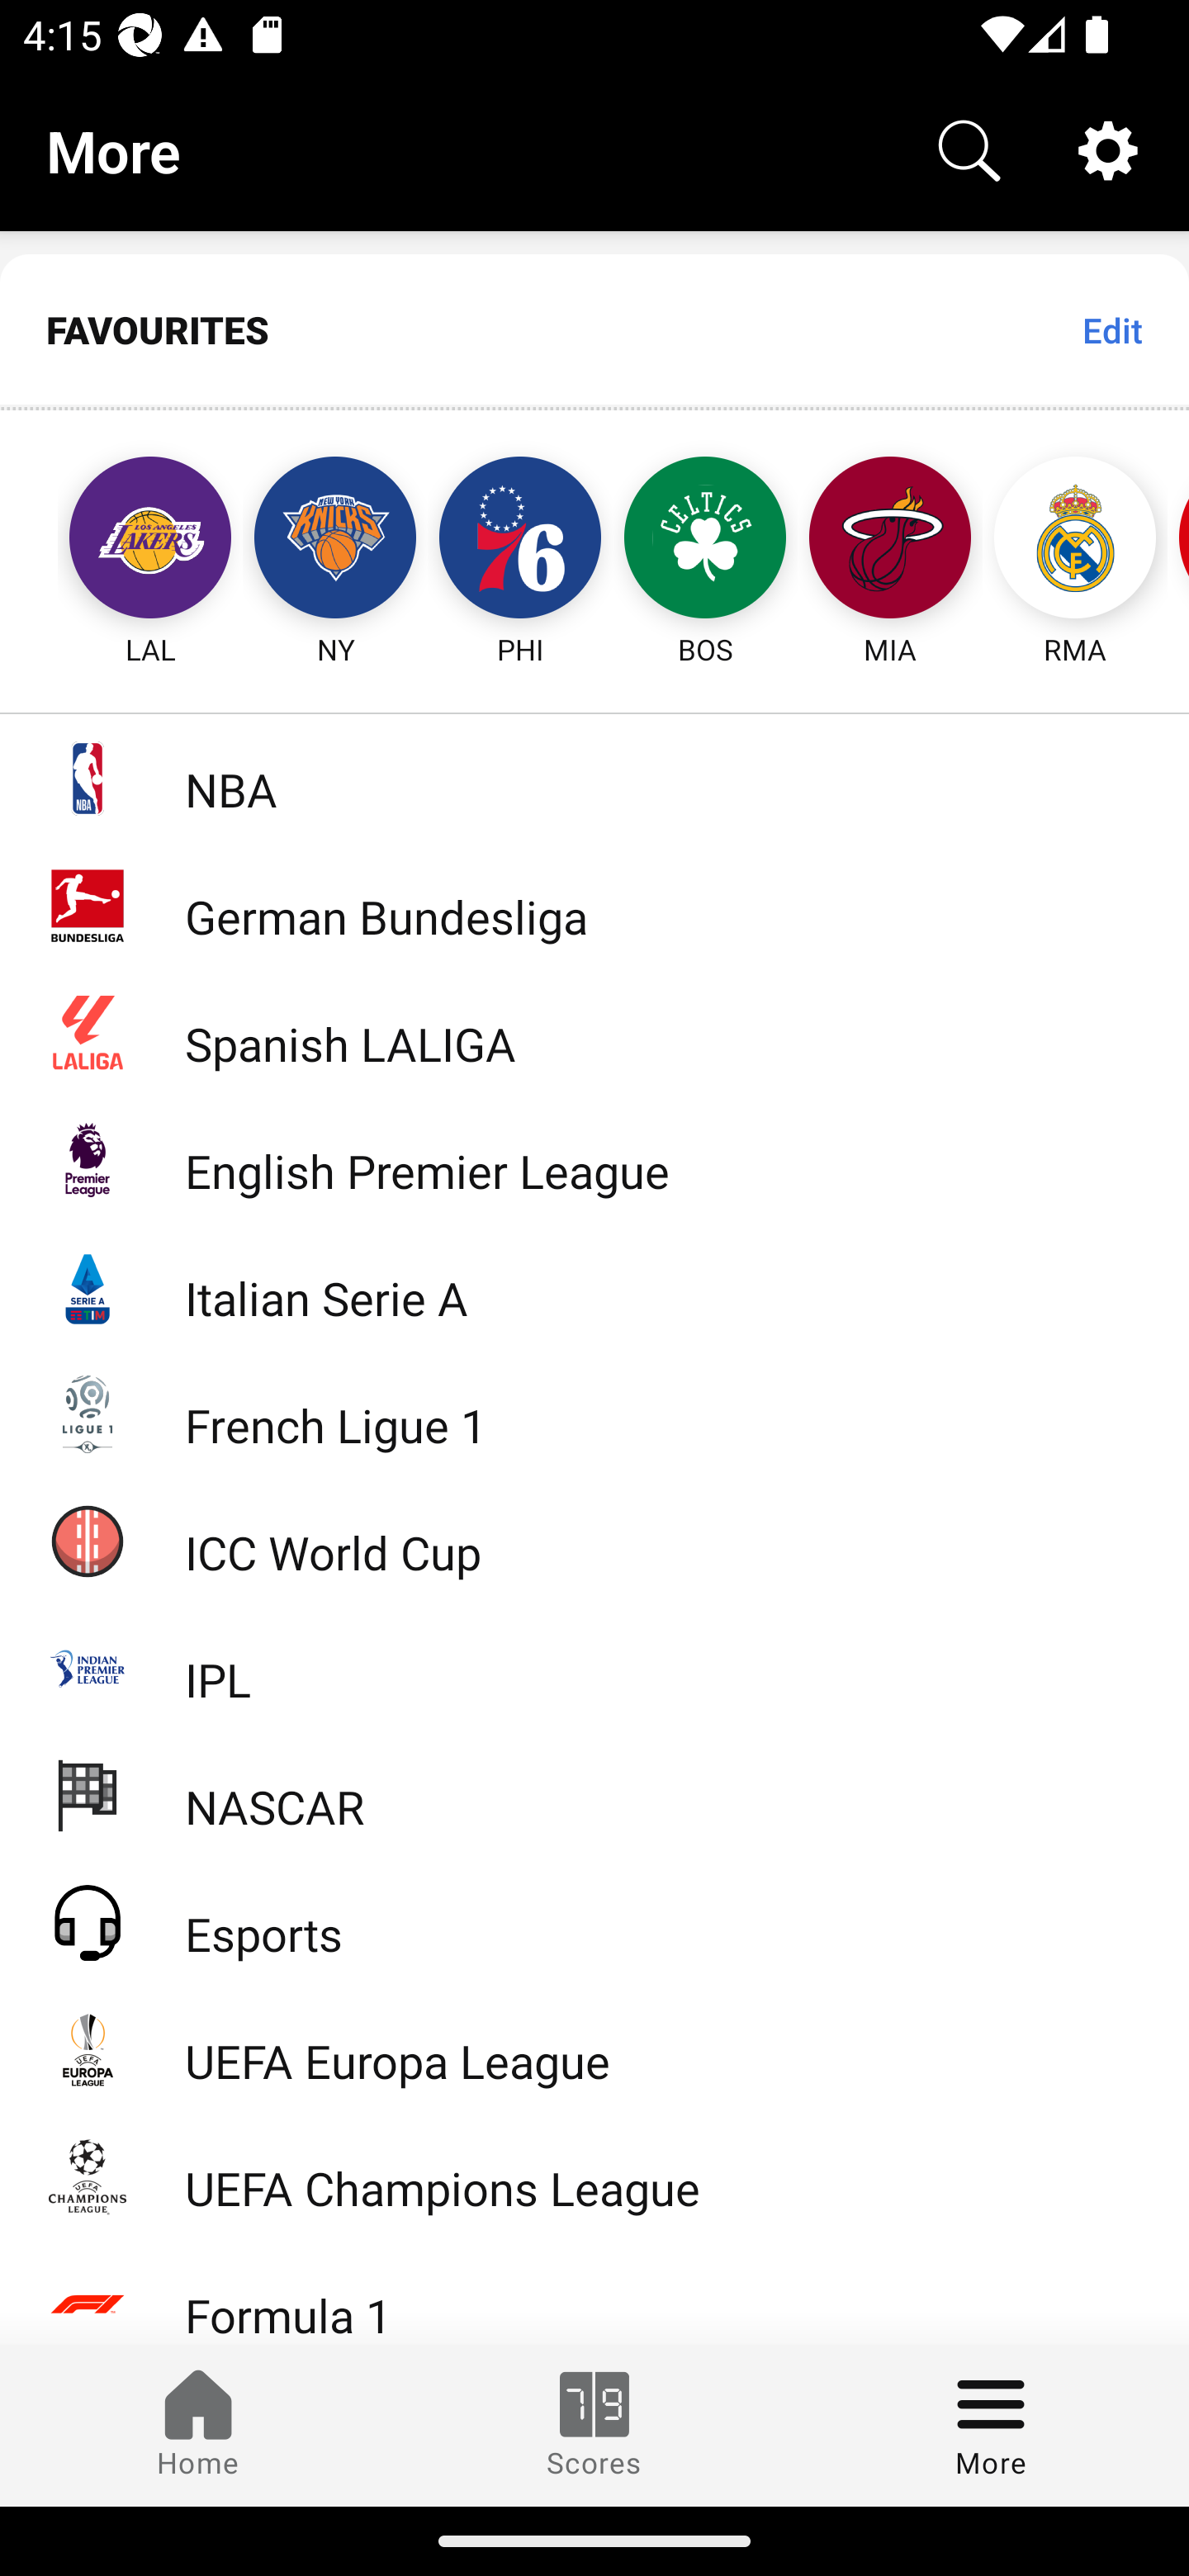  I want to click on French Ligue 1, so click(594, 1412).